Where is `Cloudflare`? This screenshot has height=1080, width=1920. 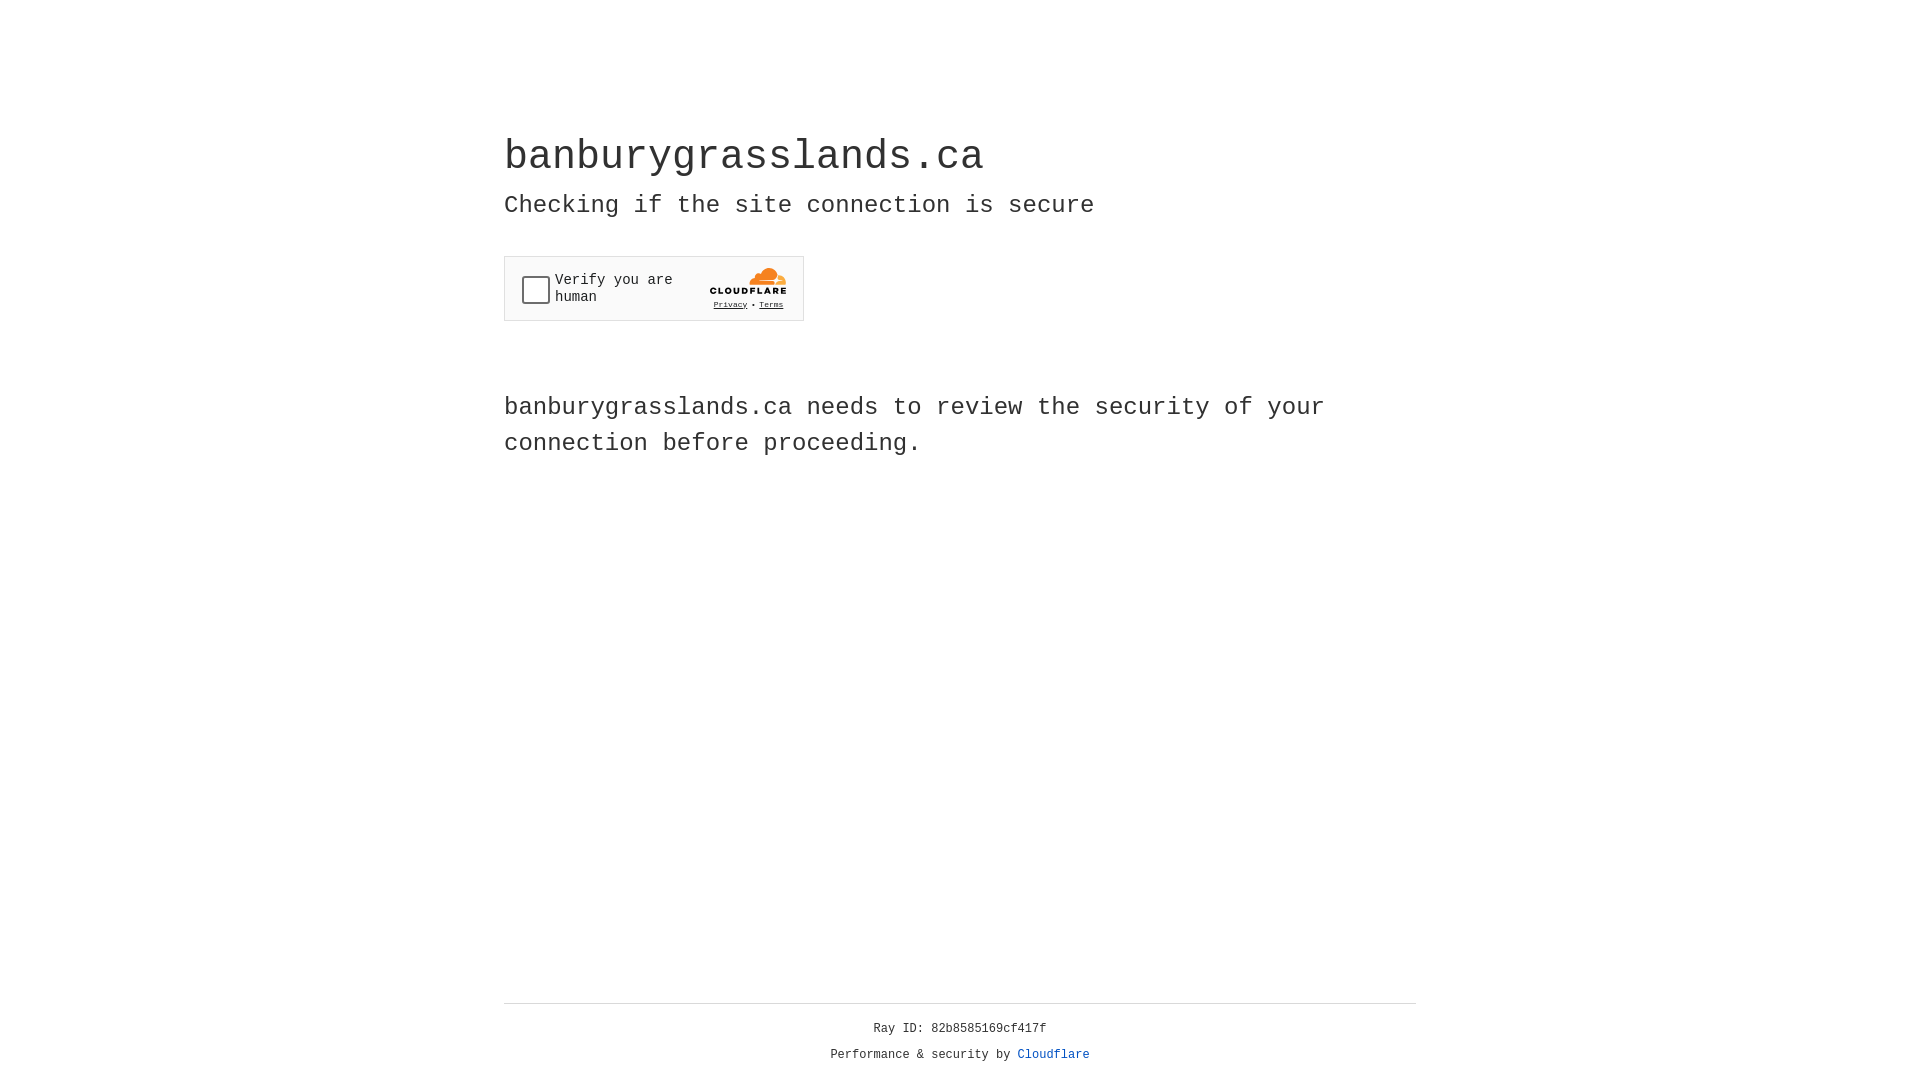 Cloudflare is located at coordinates (1054, 1055).